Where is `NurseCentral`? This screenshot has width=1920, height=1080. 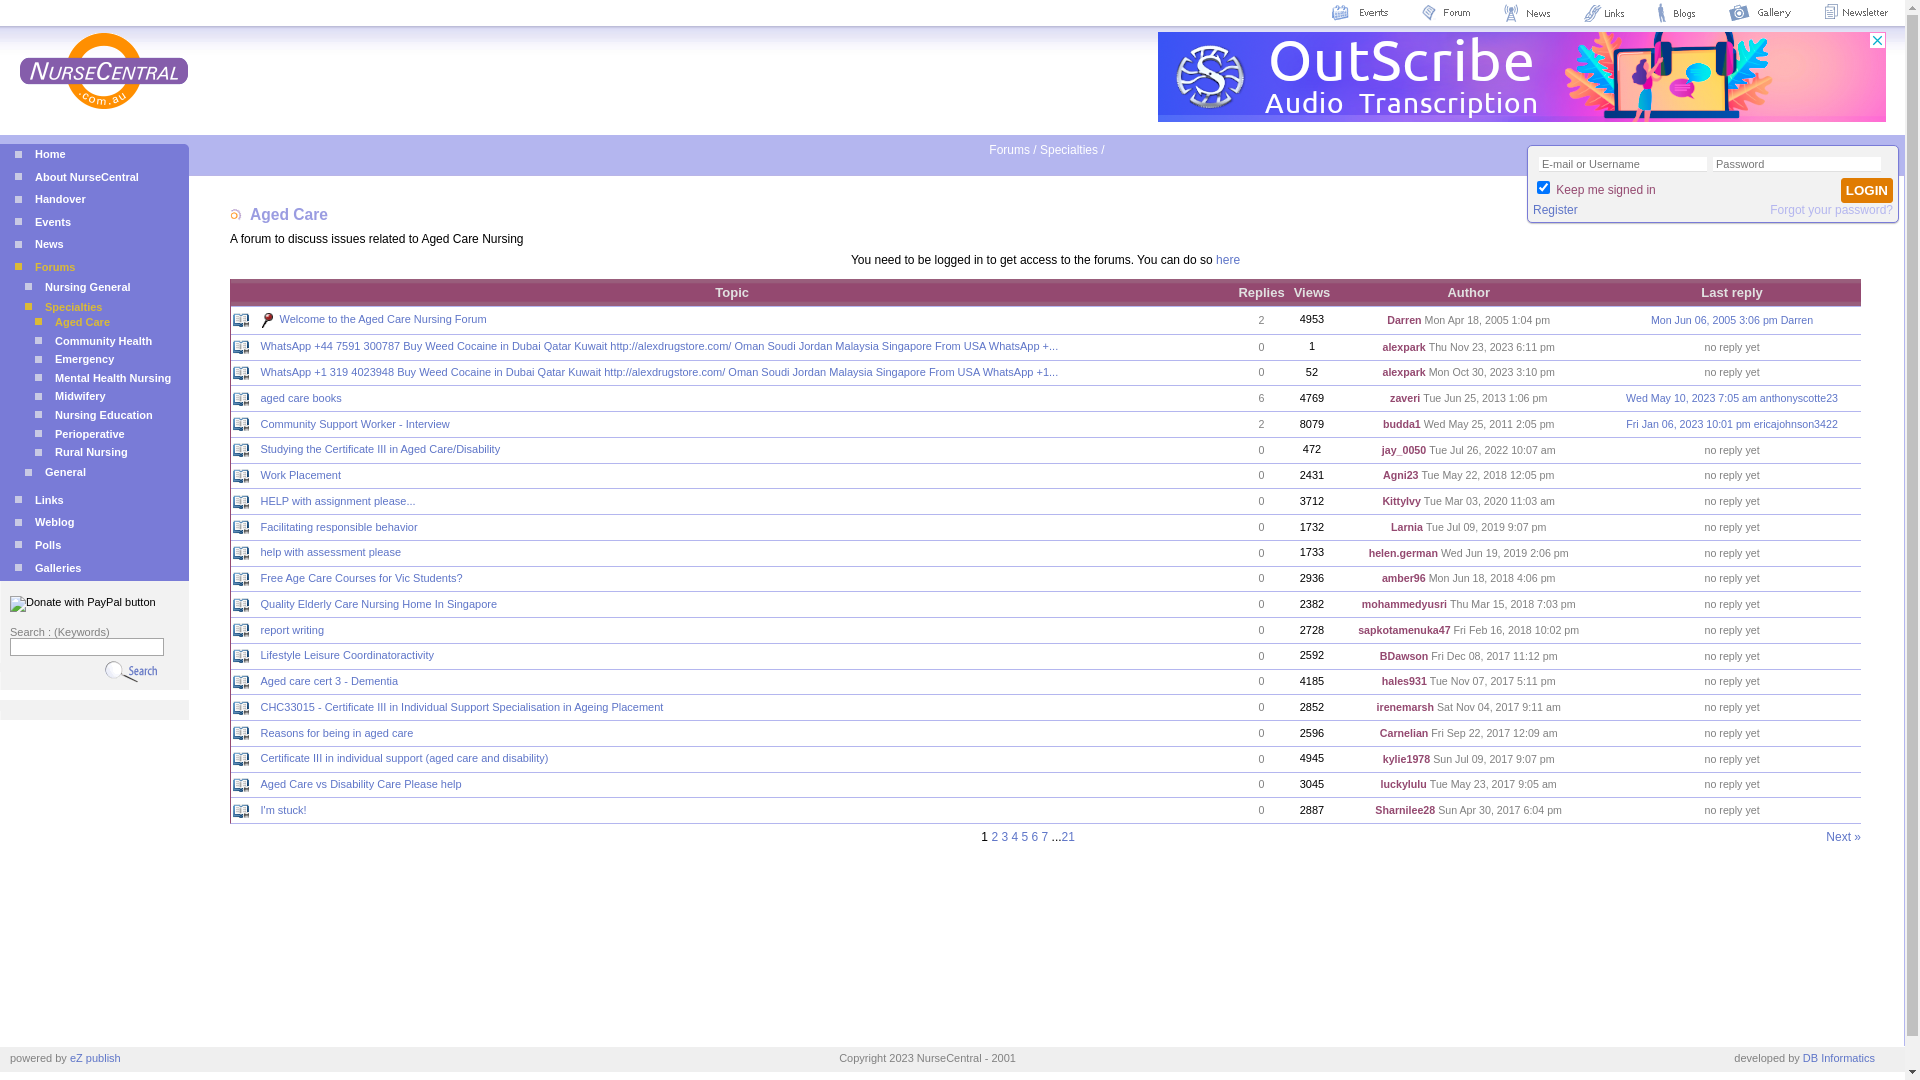 NurseCentral is located at coordinates (94, 70).